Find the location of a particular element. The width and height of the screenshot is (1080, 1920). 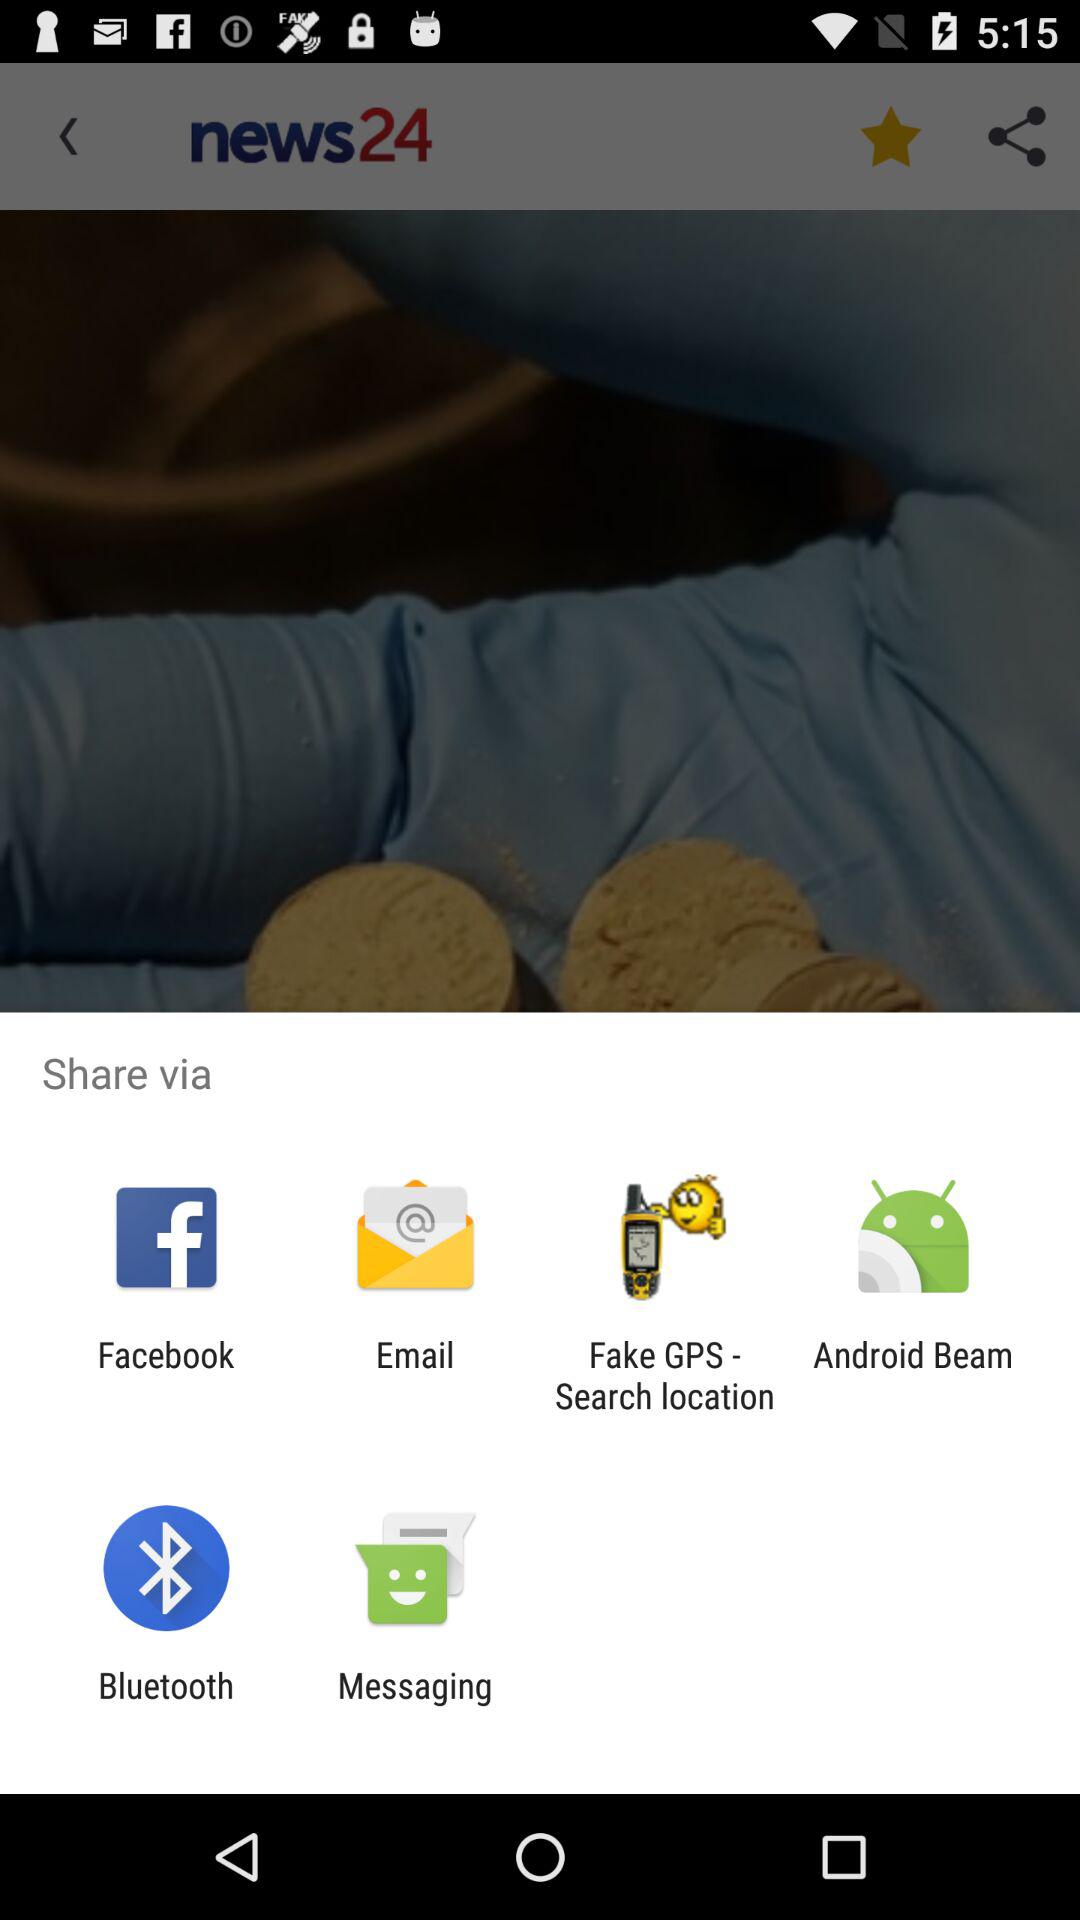

click item next to bluetooth is located at coordinates (414, 1706).